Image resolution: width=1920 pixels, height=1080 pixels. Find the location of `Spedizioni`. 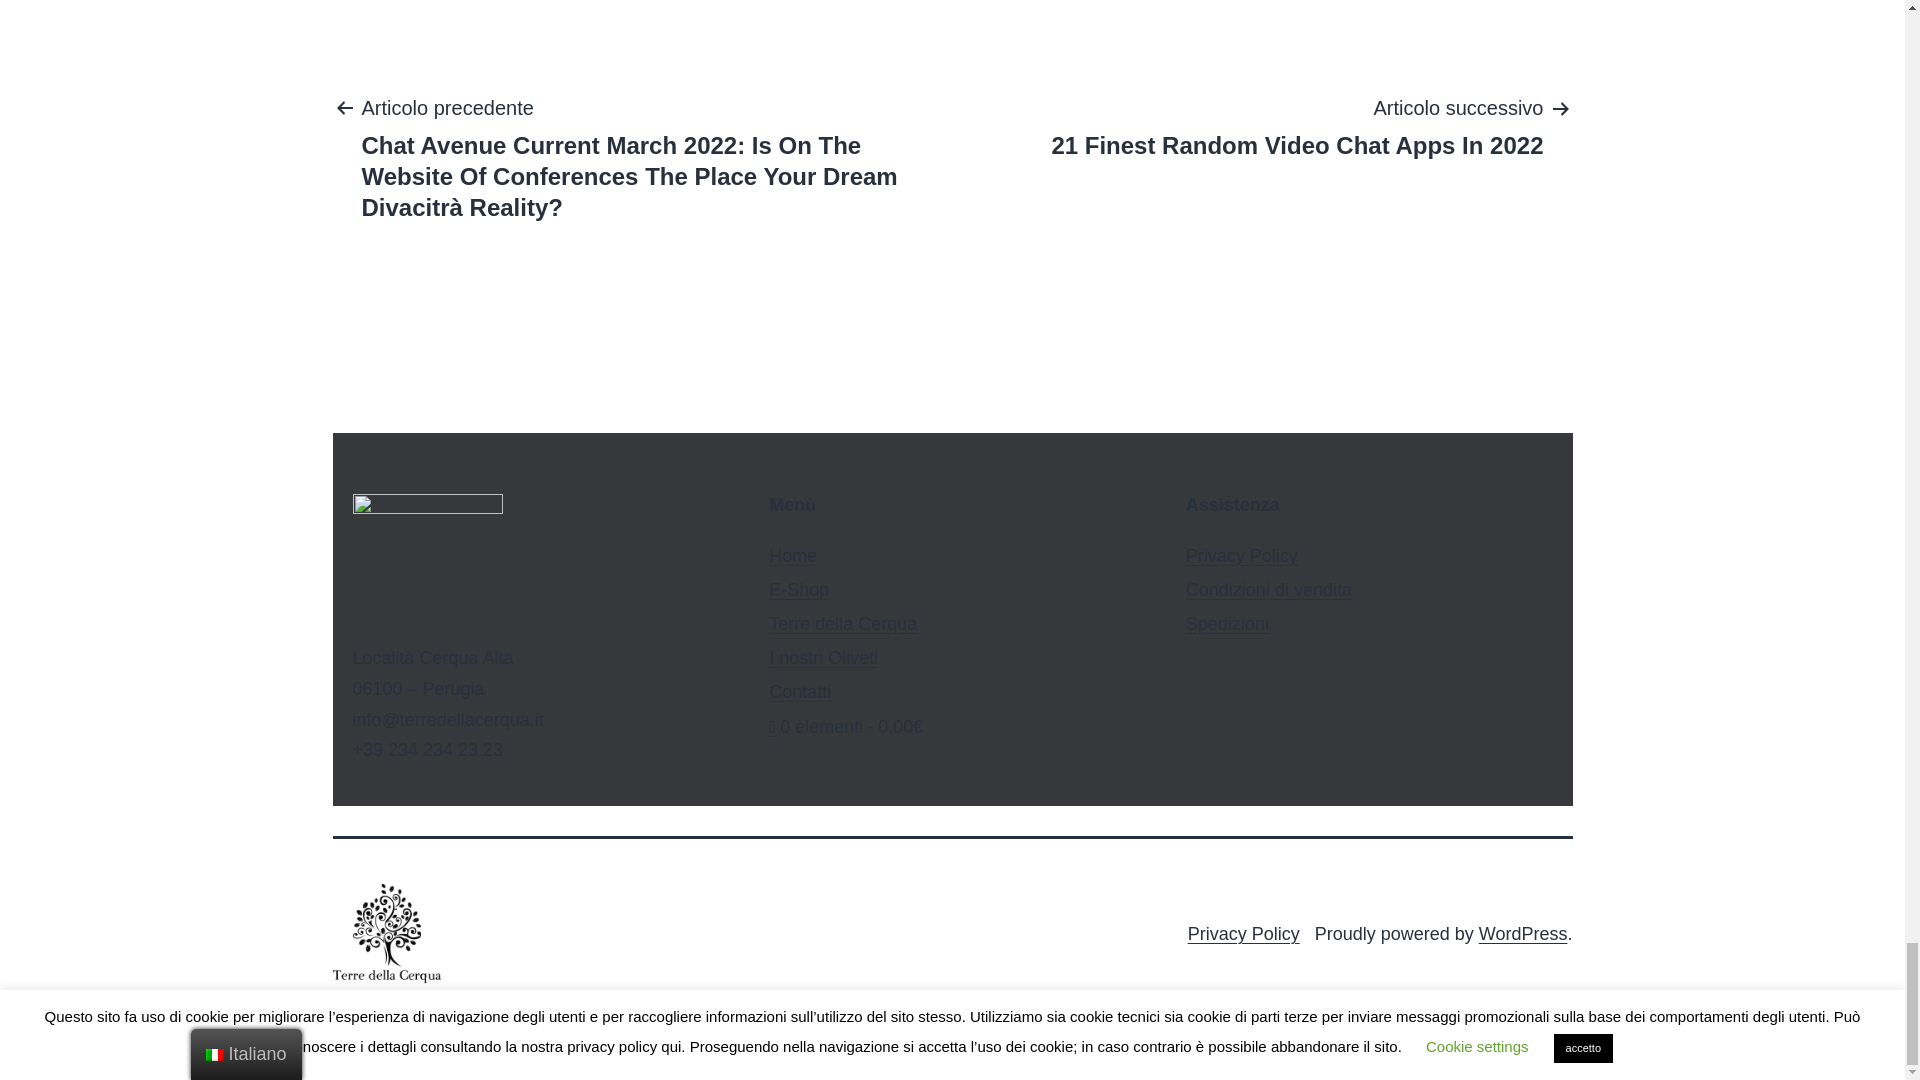

Spedizioni is located at coordinates (1244, 934).